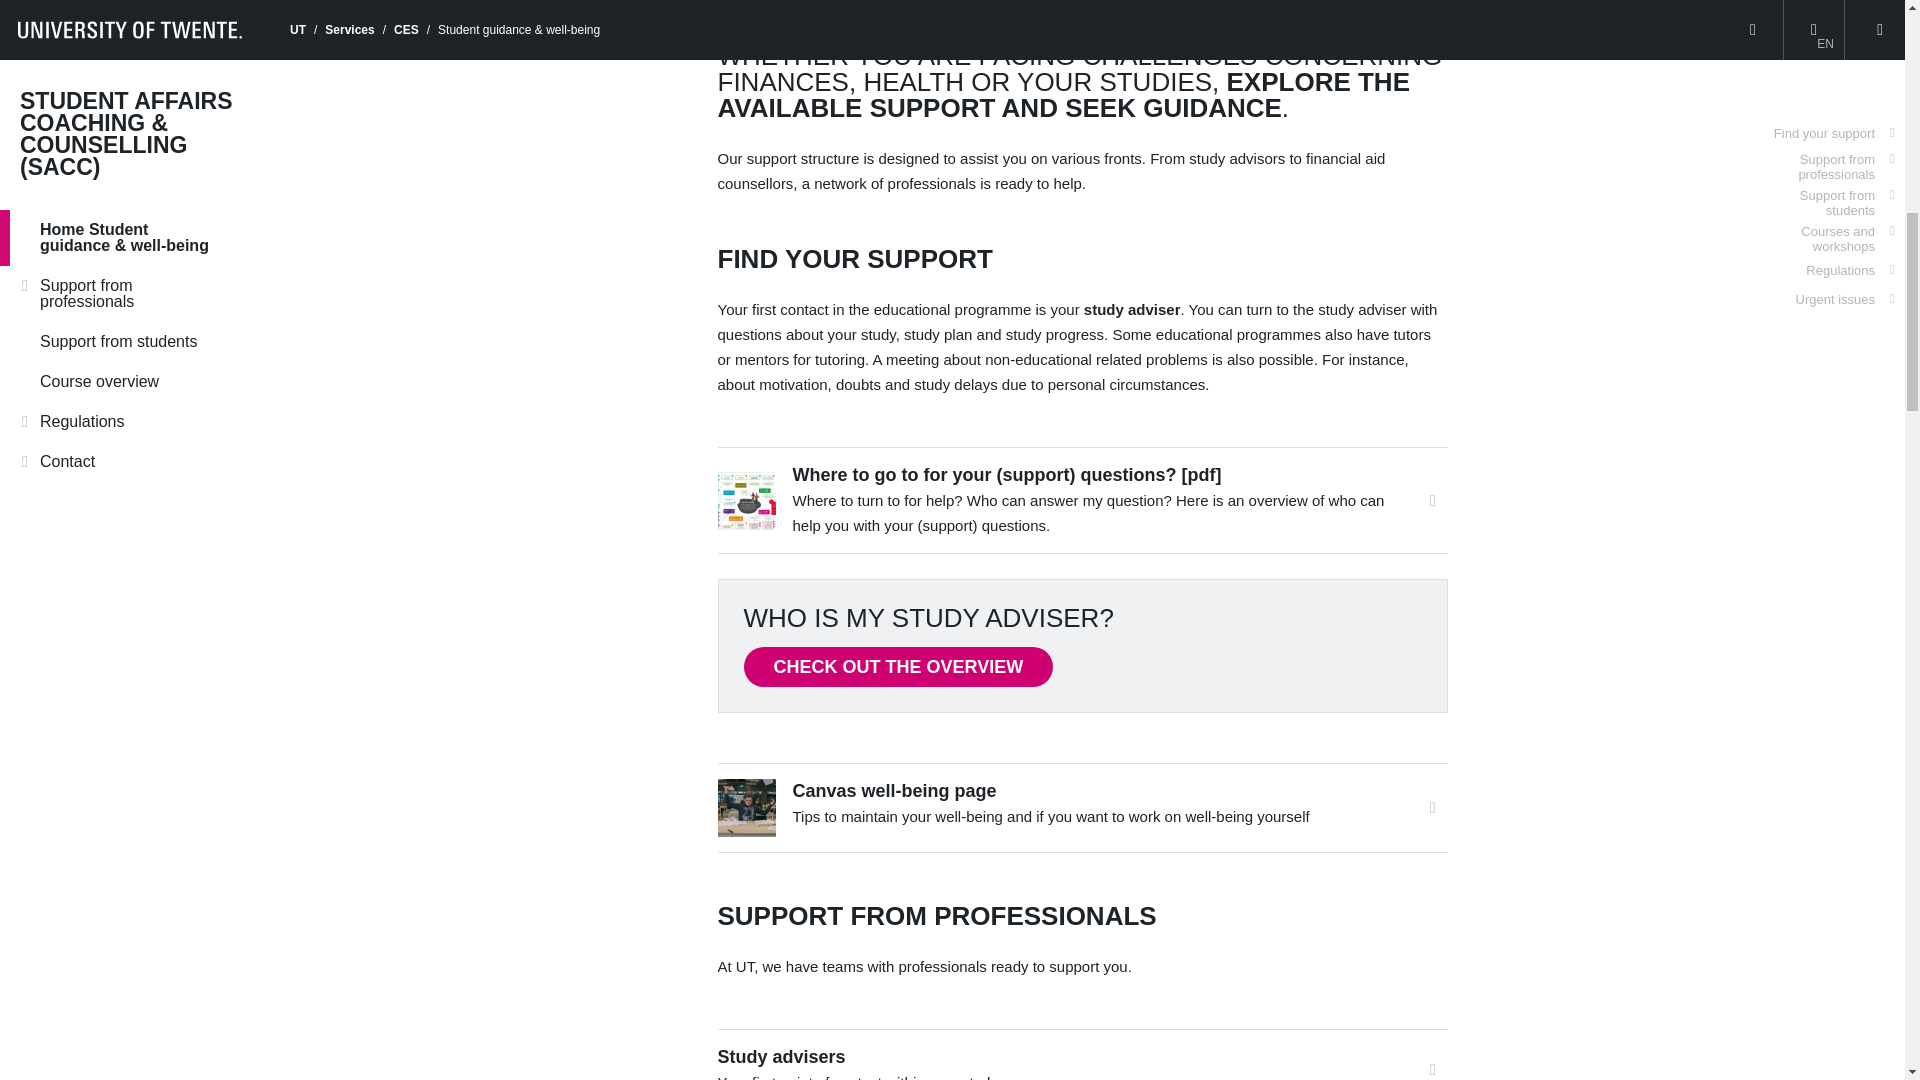 Image resolution: width=1920 pixels, height=1080 pixels. What do you see at coordinates (1824, 74) in the screenshot?
I see `Support from professionals` at bounding box center [1824, 74].